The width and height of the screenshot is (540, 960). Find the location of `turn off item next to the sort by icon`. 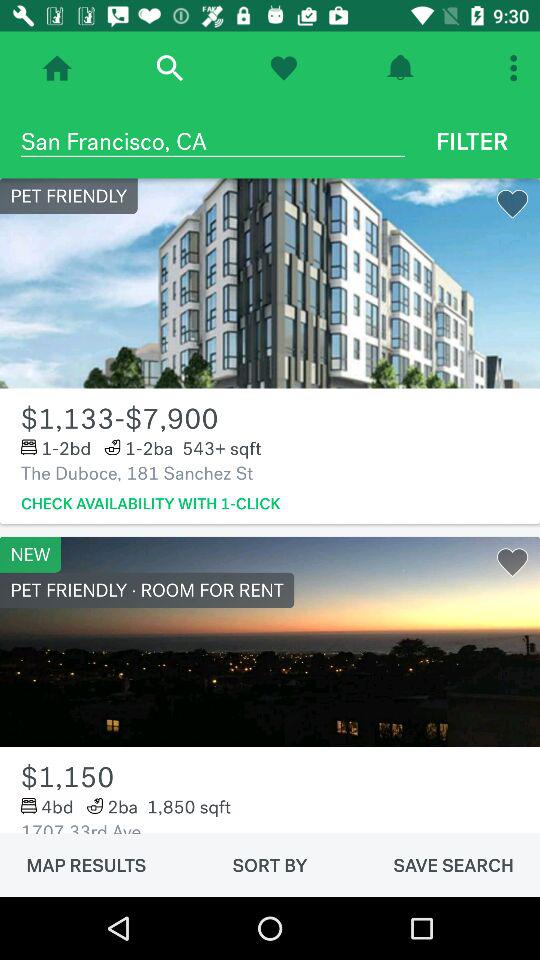

turn off item next to the sort by icon is located at coordinates (453, 865).